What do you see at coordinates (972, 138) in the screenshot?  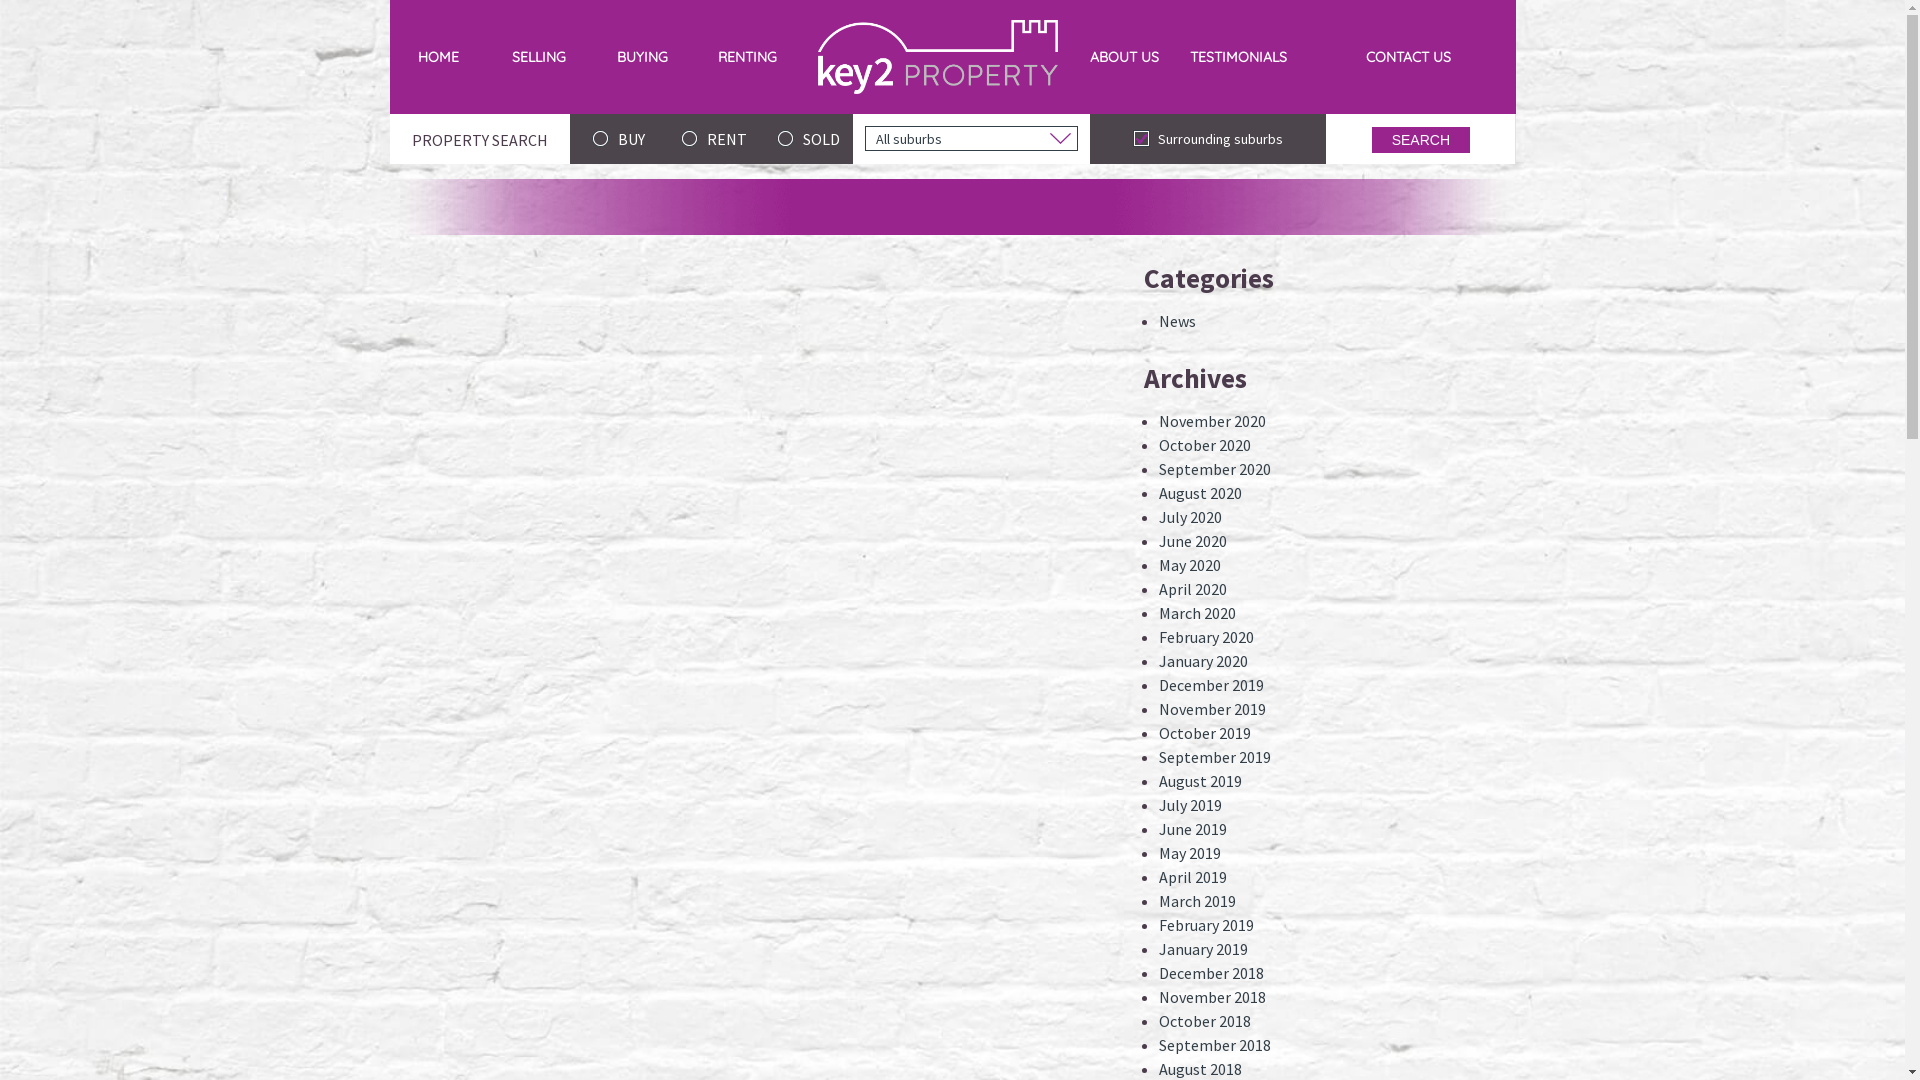 I see `All suburbs` at bounding box center [972, 138].